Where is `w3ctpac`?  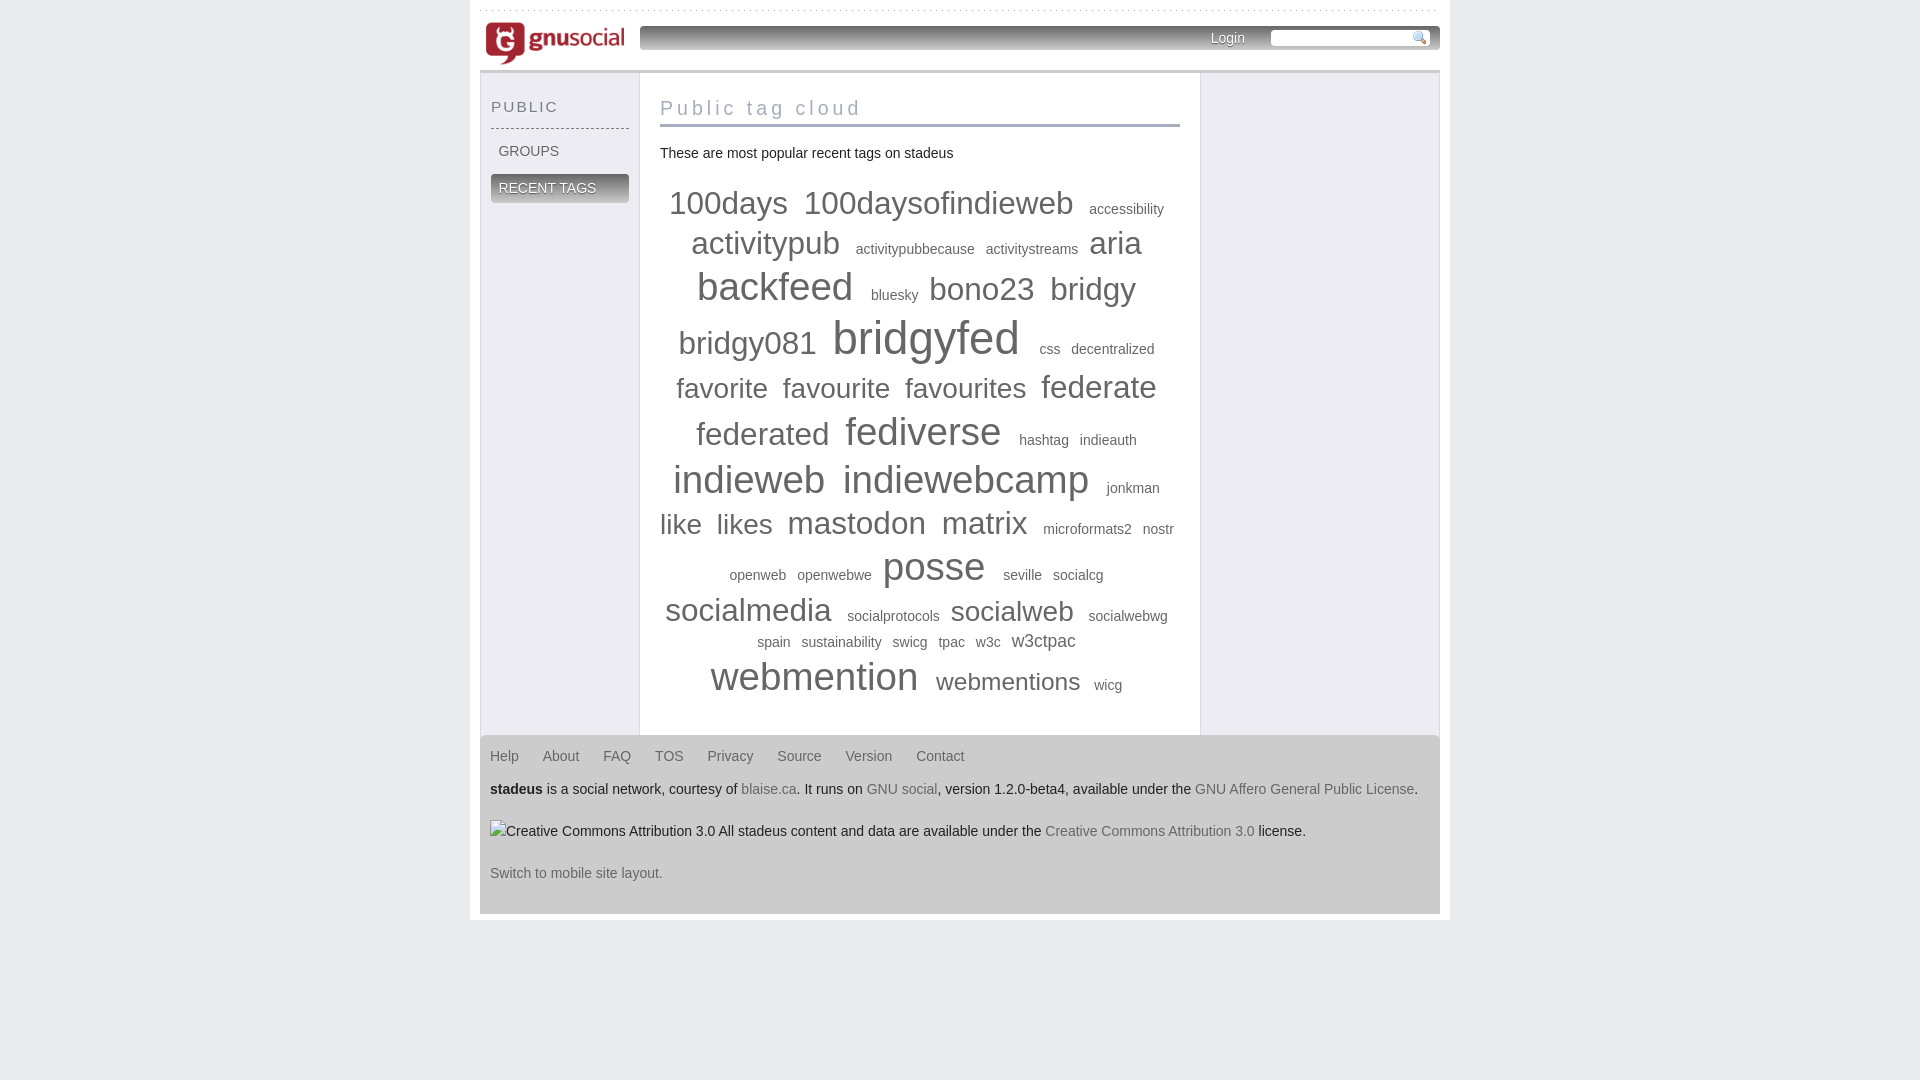 w3ctpac is located at coordinates (1044, 641).